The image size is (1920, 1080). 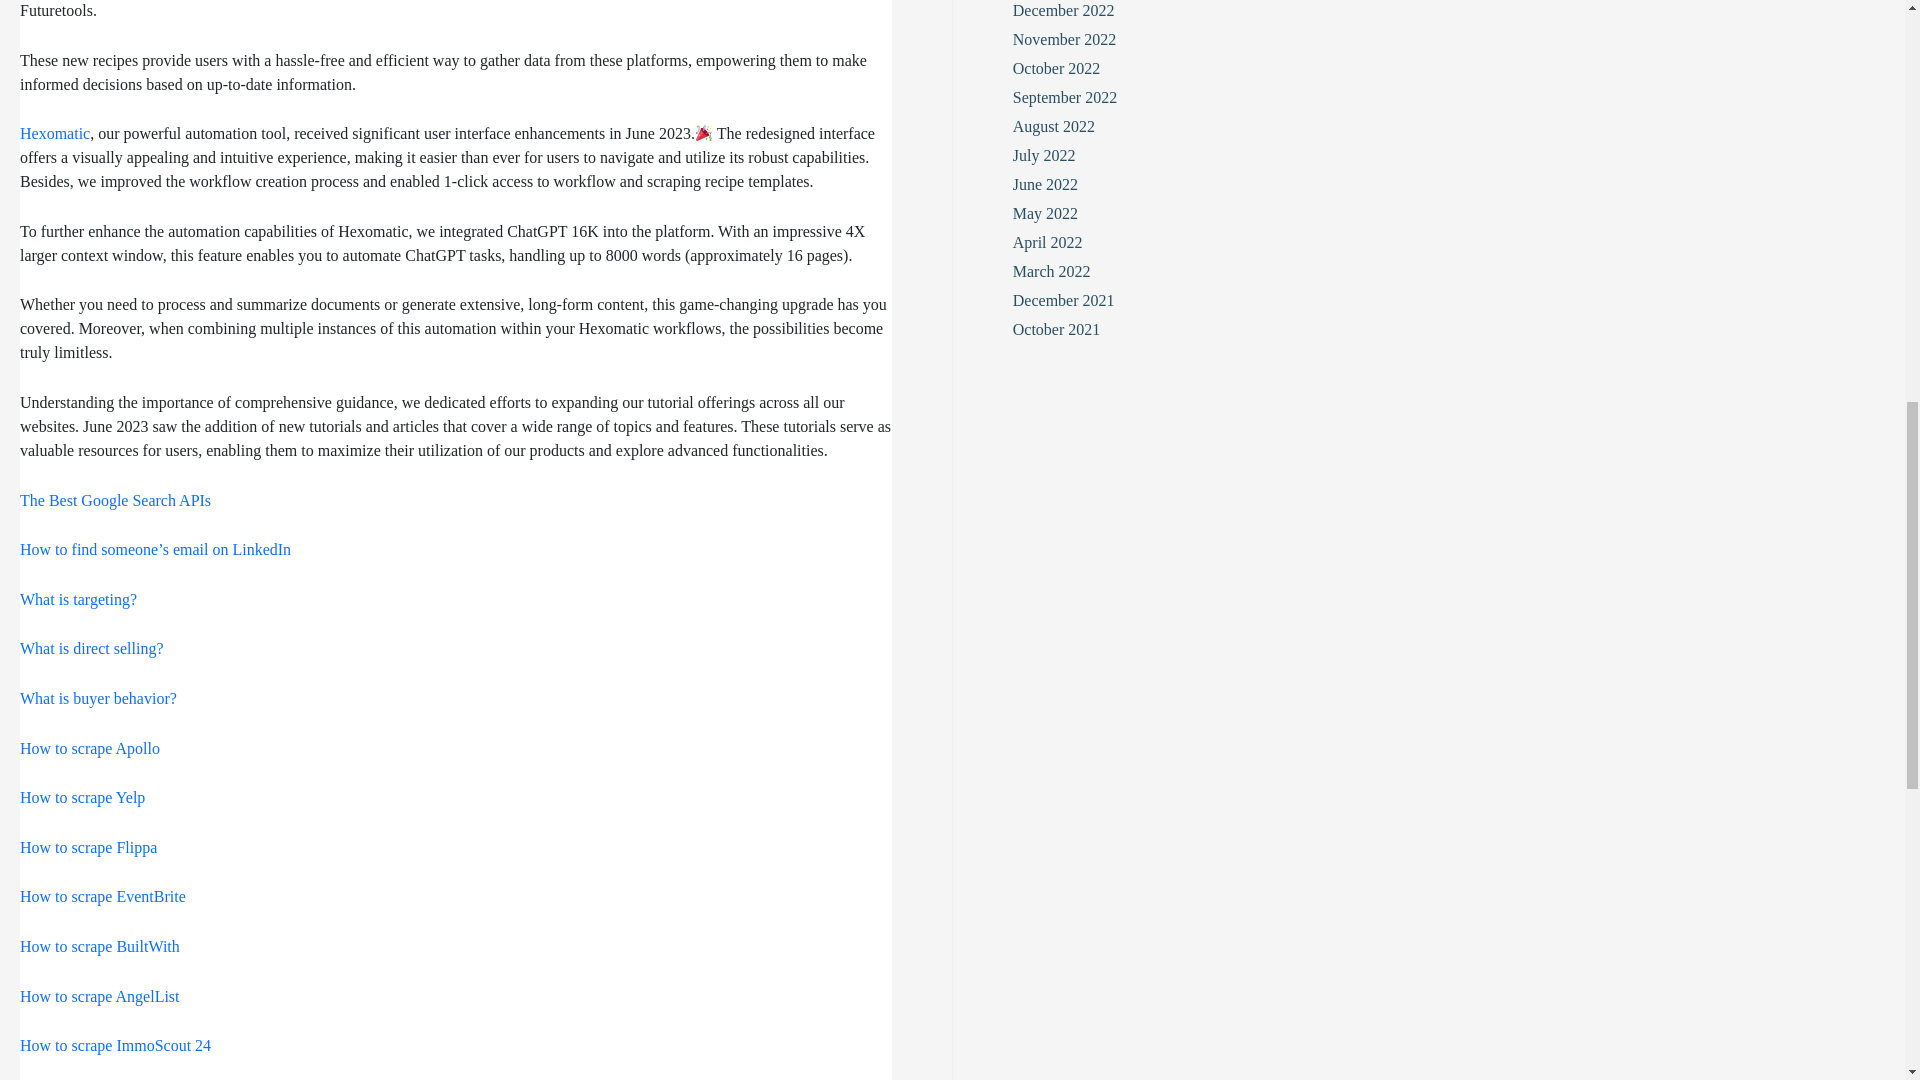 What do you see at coordinates (100, 948) in the screenshot?
I see `How to scrape BuiltWith` at bounding box center [100, 948].